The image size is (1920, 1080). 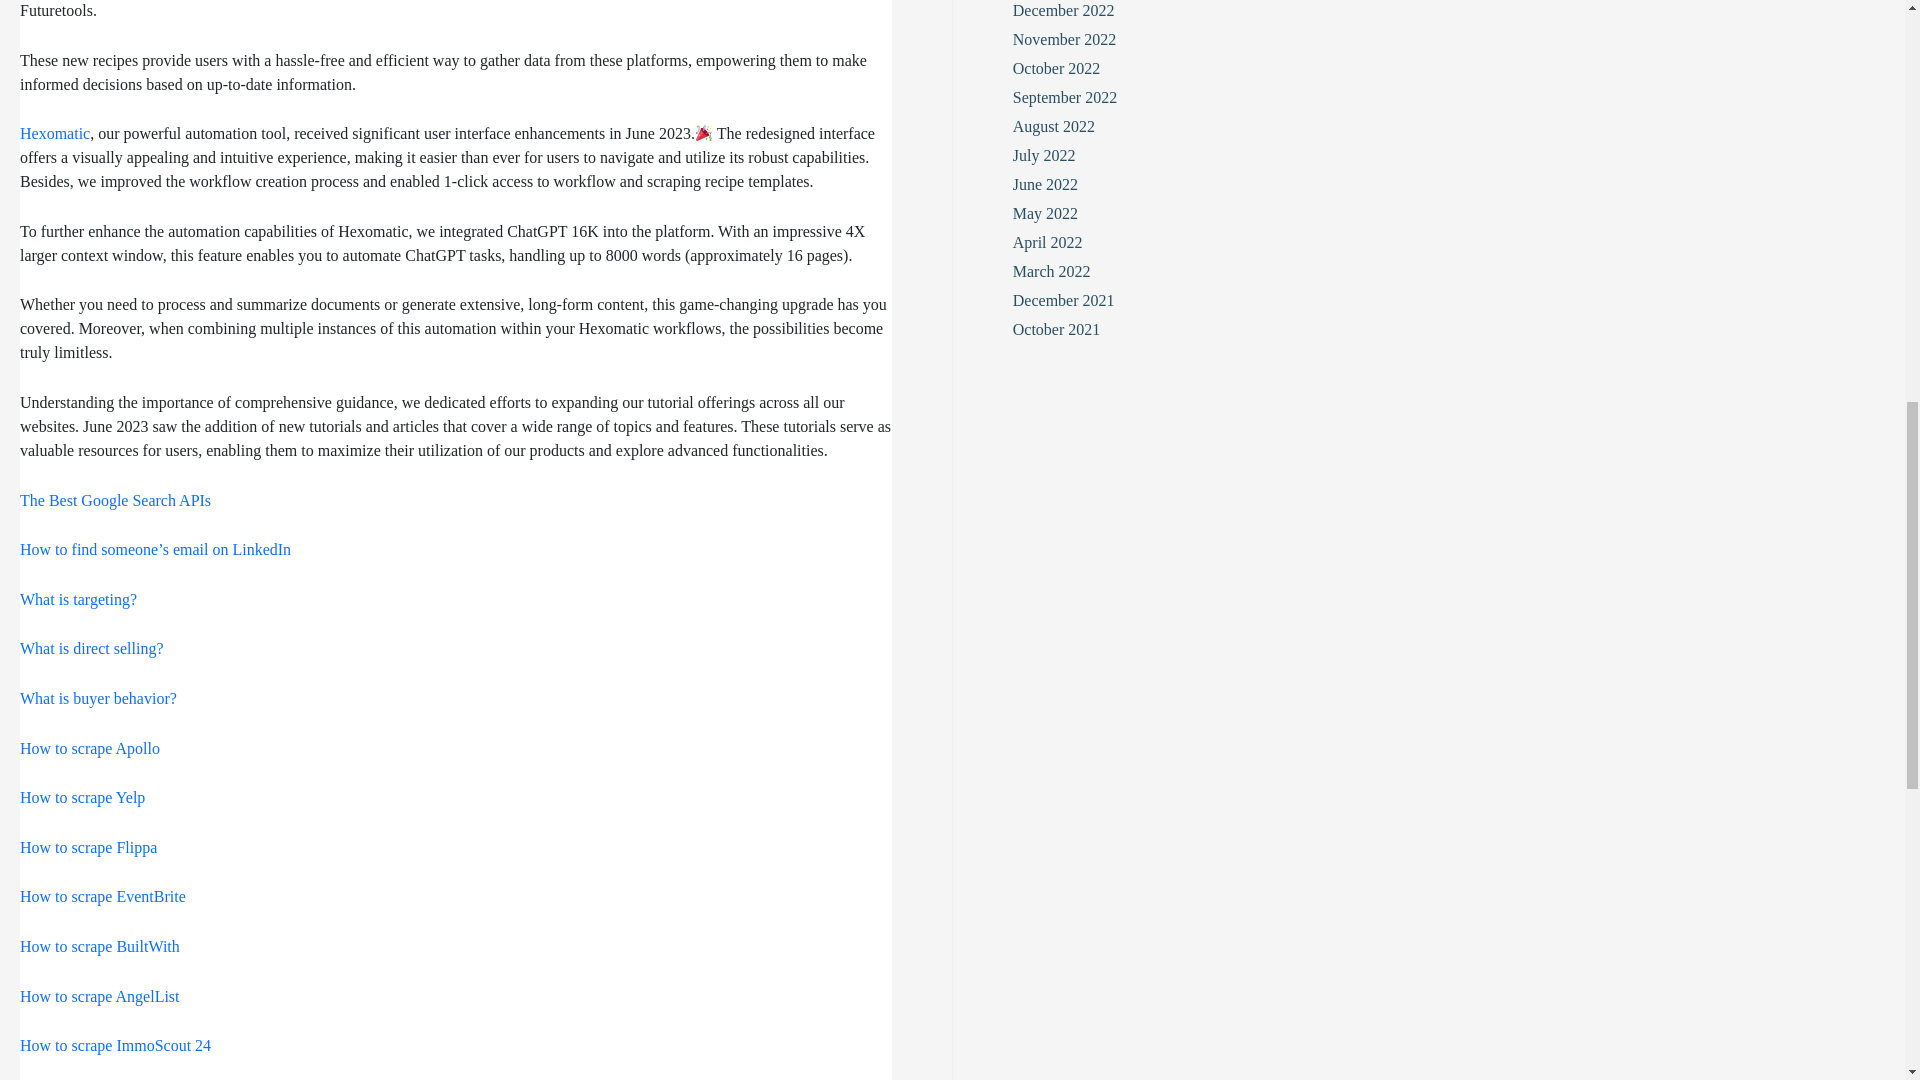 What do you see at coordinates (100, 948) in the screenshot?
I see `How to scrape BuiltWith` at bounding box center [100, 948].